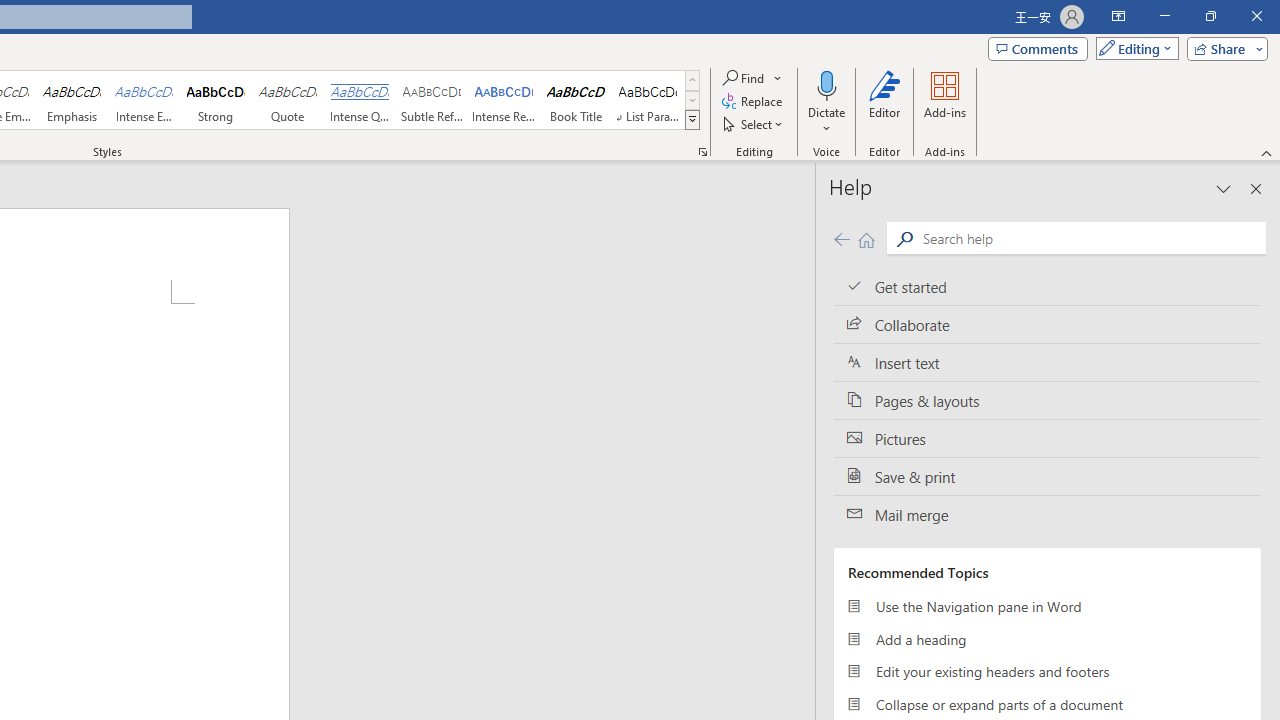 The image size is (1280, 720). What do you see at coordinates (71, 100) in the screenshot?
I see `Emphasis` at bounding box center [71, 100].